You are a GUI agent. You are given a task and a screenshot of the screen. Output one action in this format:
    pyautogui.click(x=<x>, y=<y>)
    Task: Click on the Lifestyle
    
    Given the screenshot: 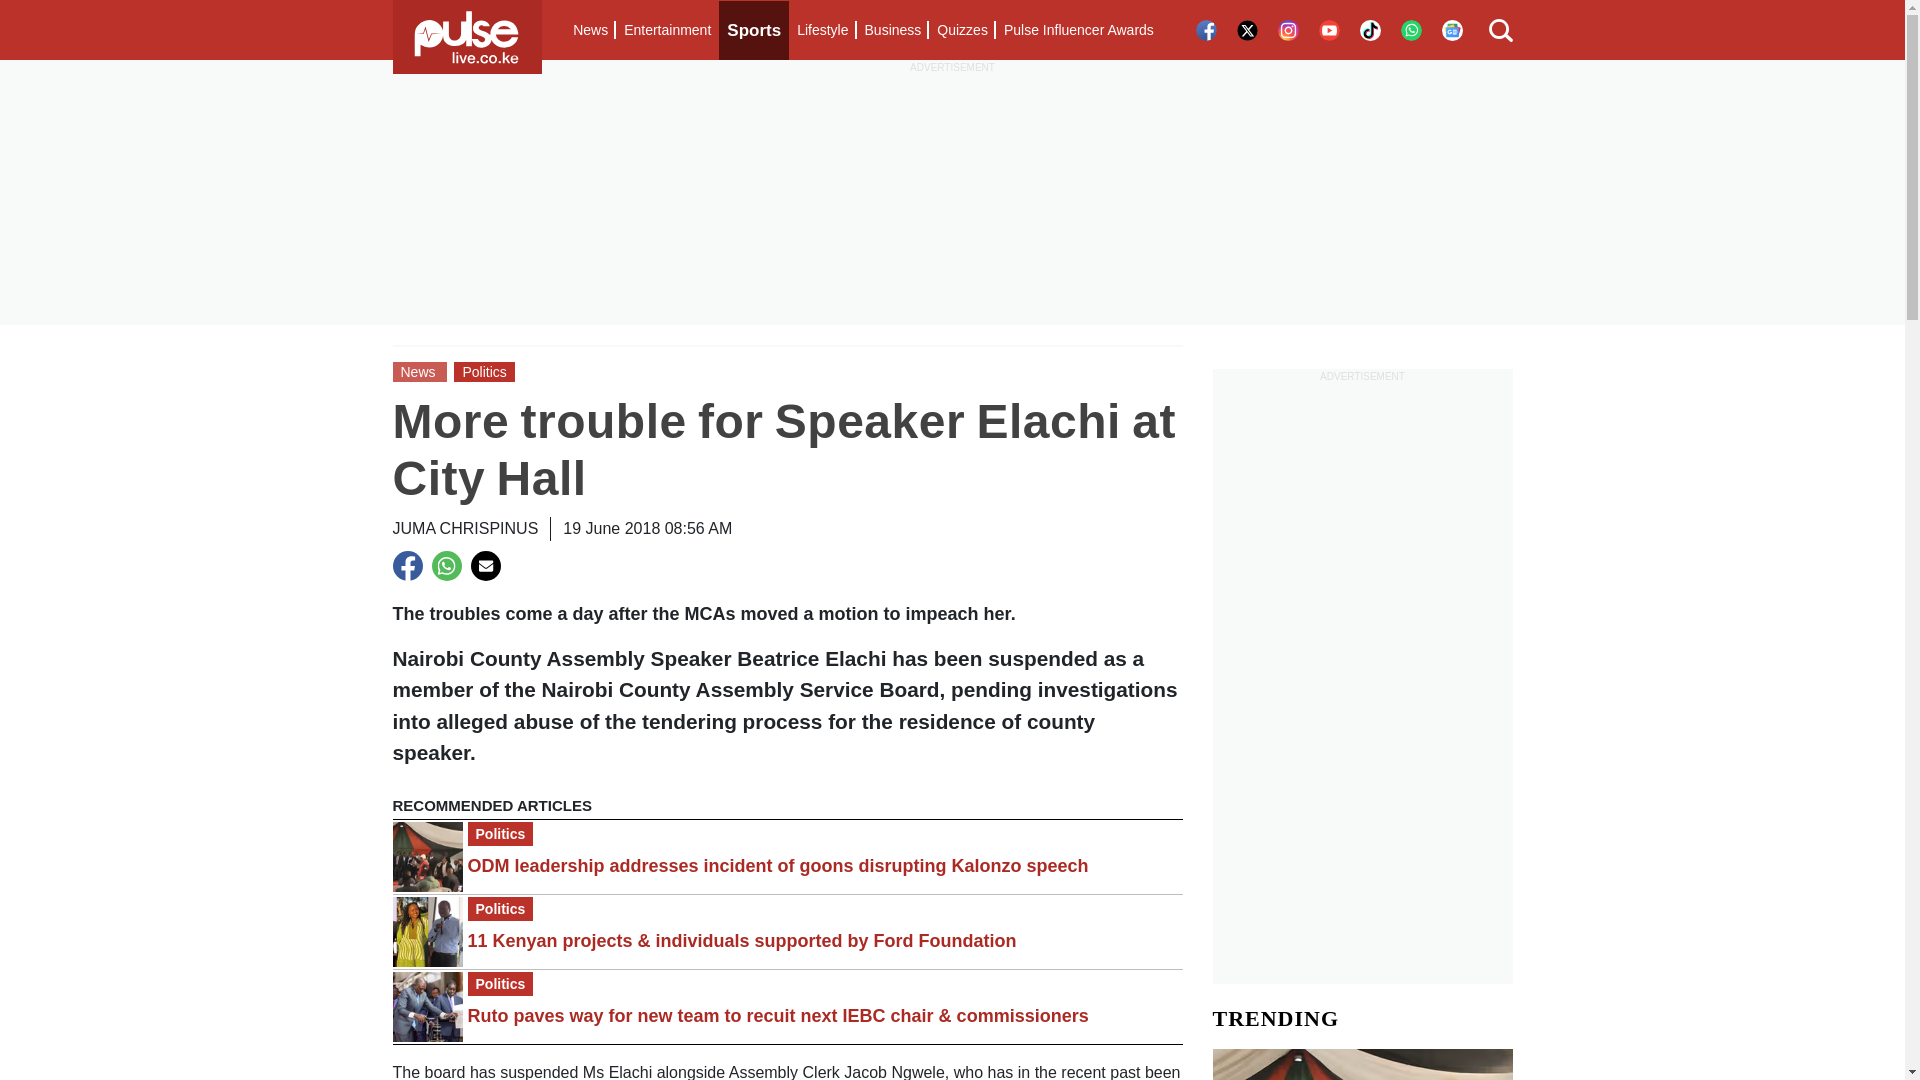 What is the action you would take?
    pyautogui.click(x=822, y=30)
    